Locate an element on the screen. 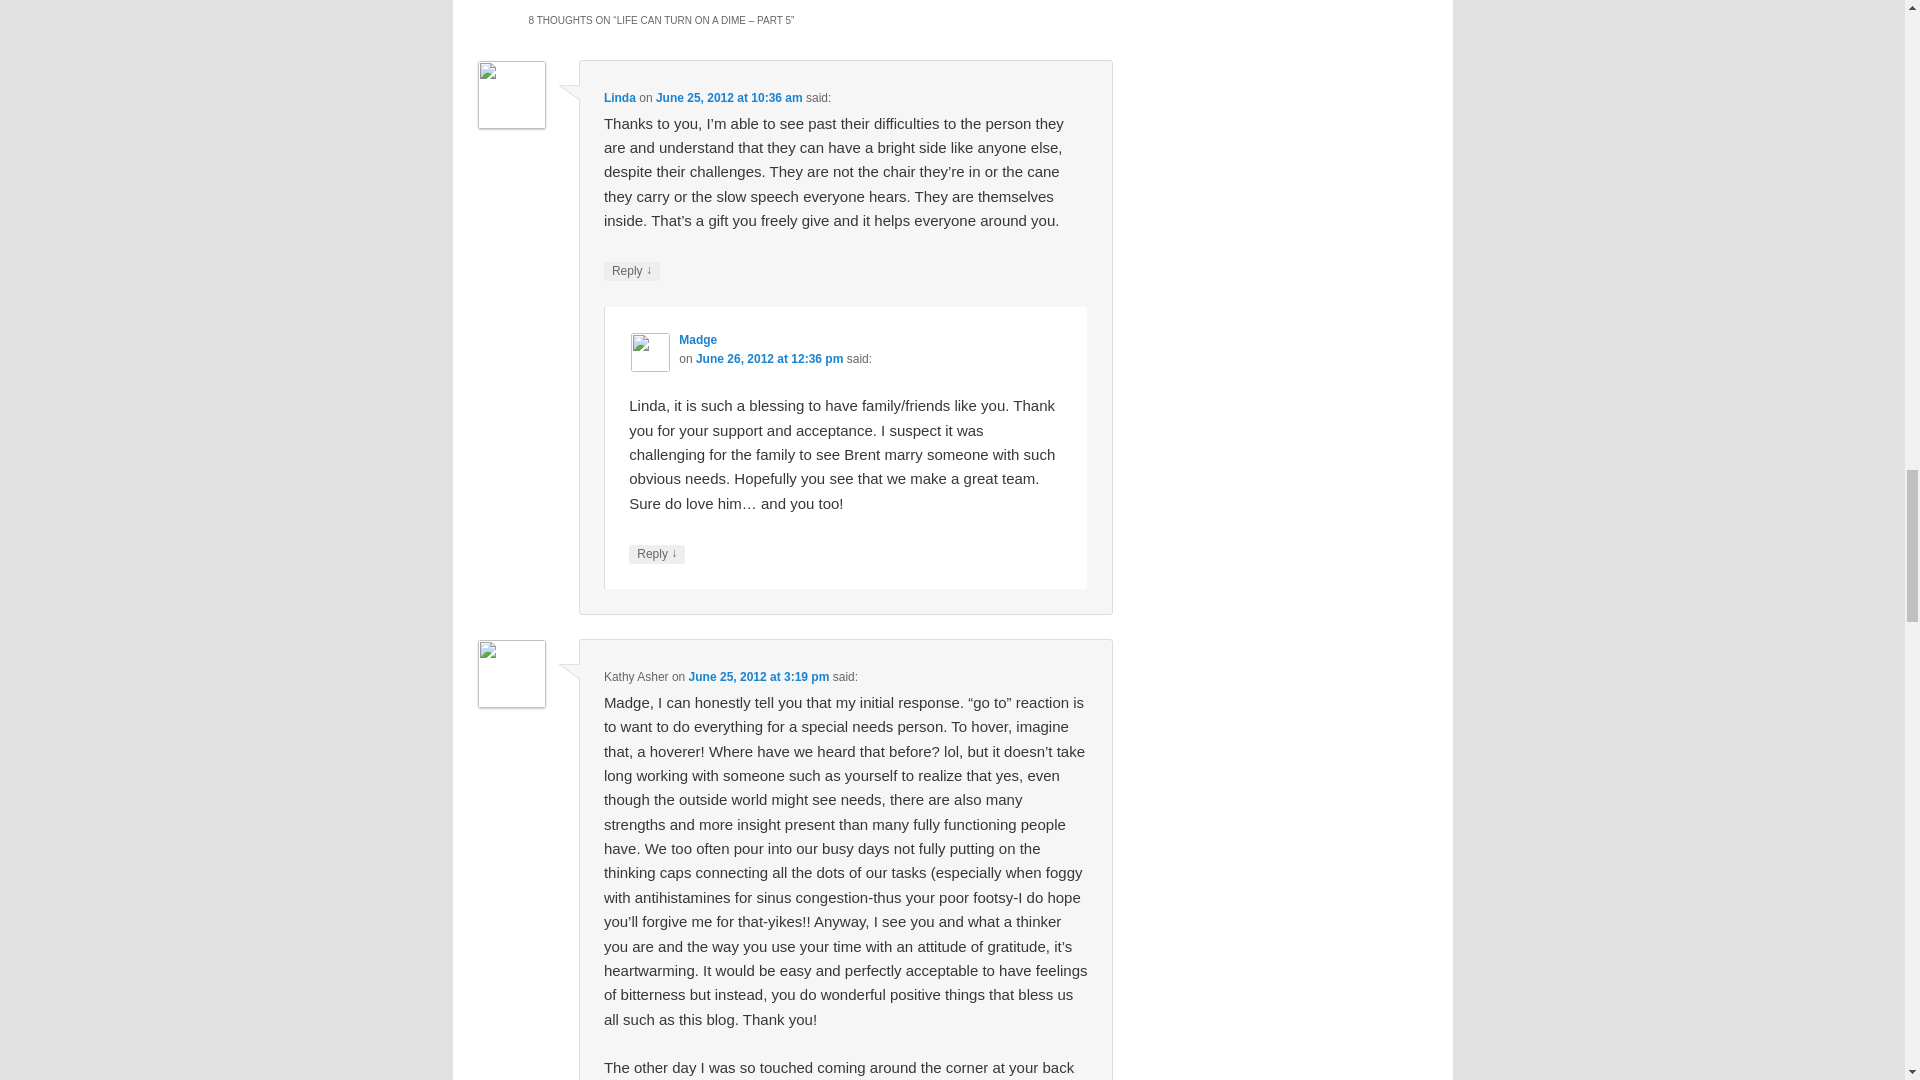 The height and width of the screenshot is (1080, 1920). June 25, 2012 at 3:19 pm is located at coordinates (759, 676).